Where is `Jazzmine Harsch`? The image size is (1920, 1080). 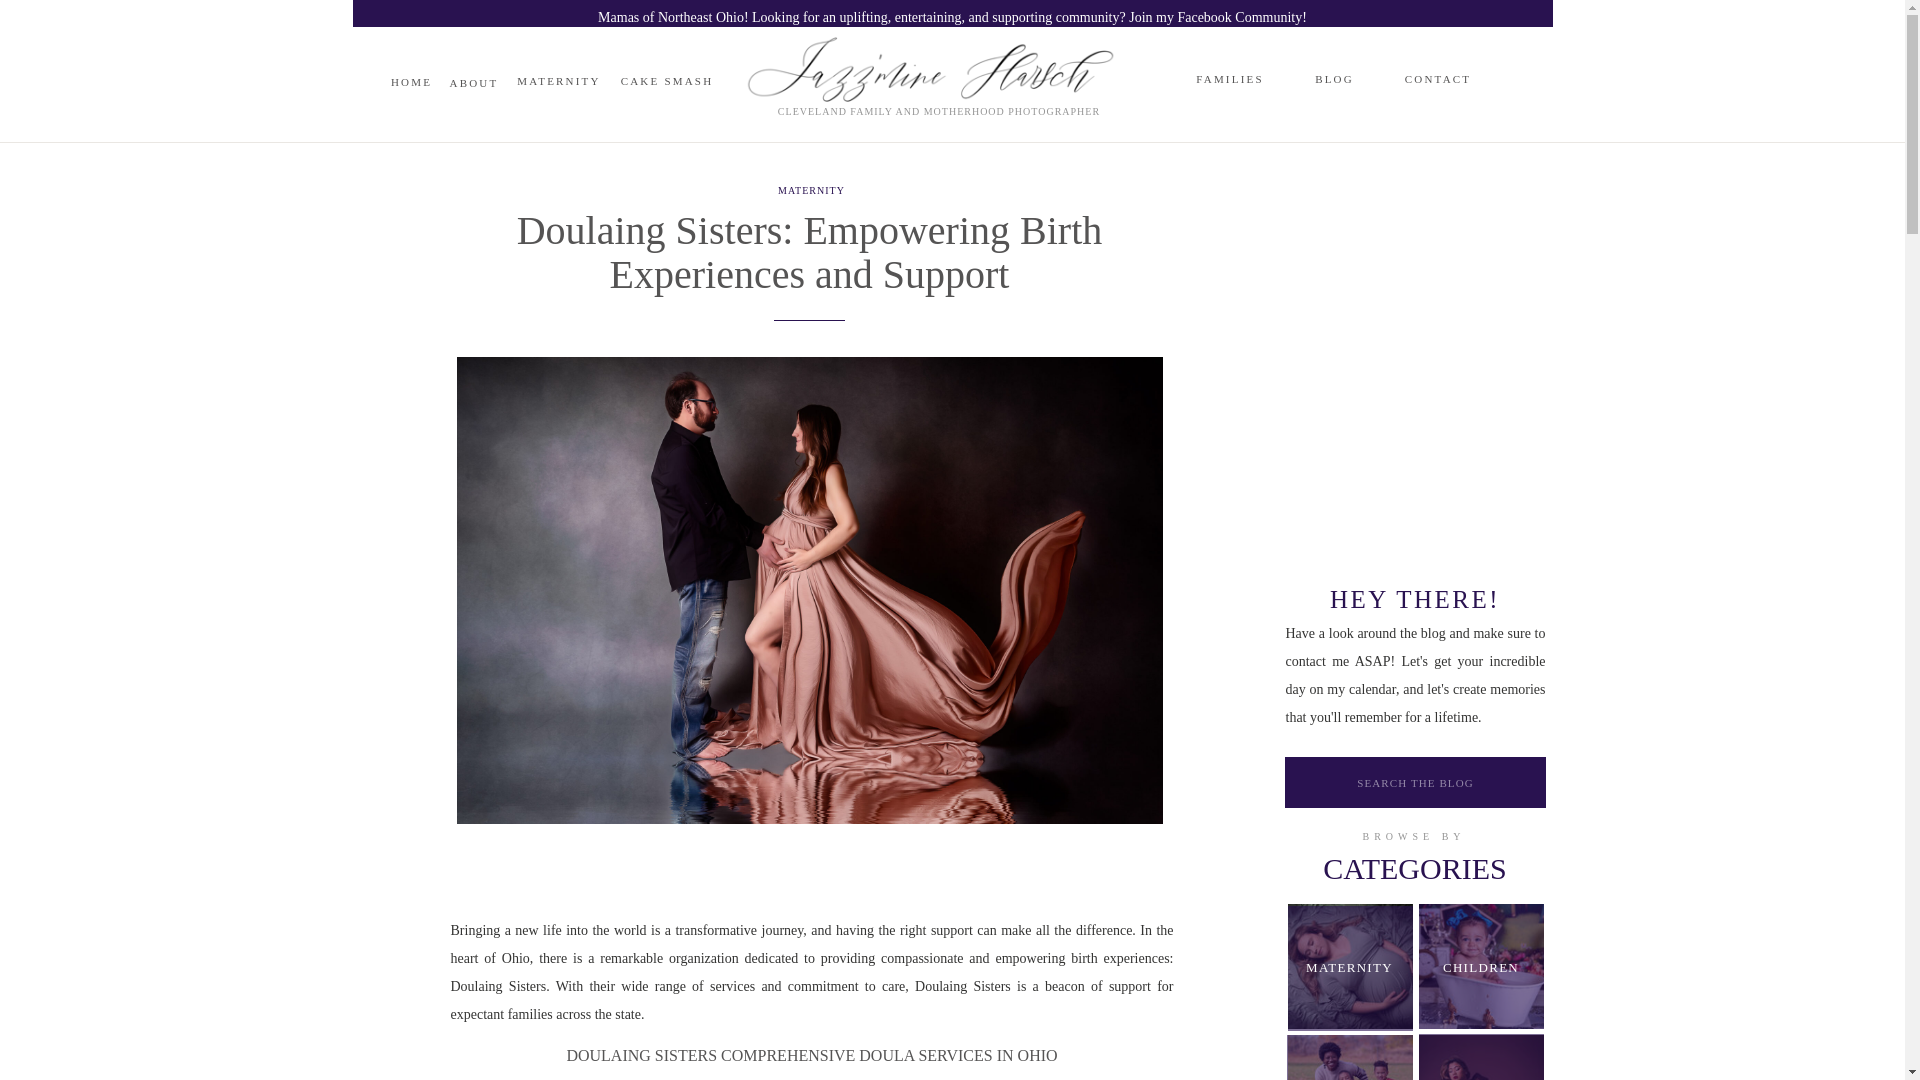 Jazzmine Harsch is located at coordinates (952, 42).